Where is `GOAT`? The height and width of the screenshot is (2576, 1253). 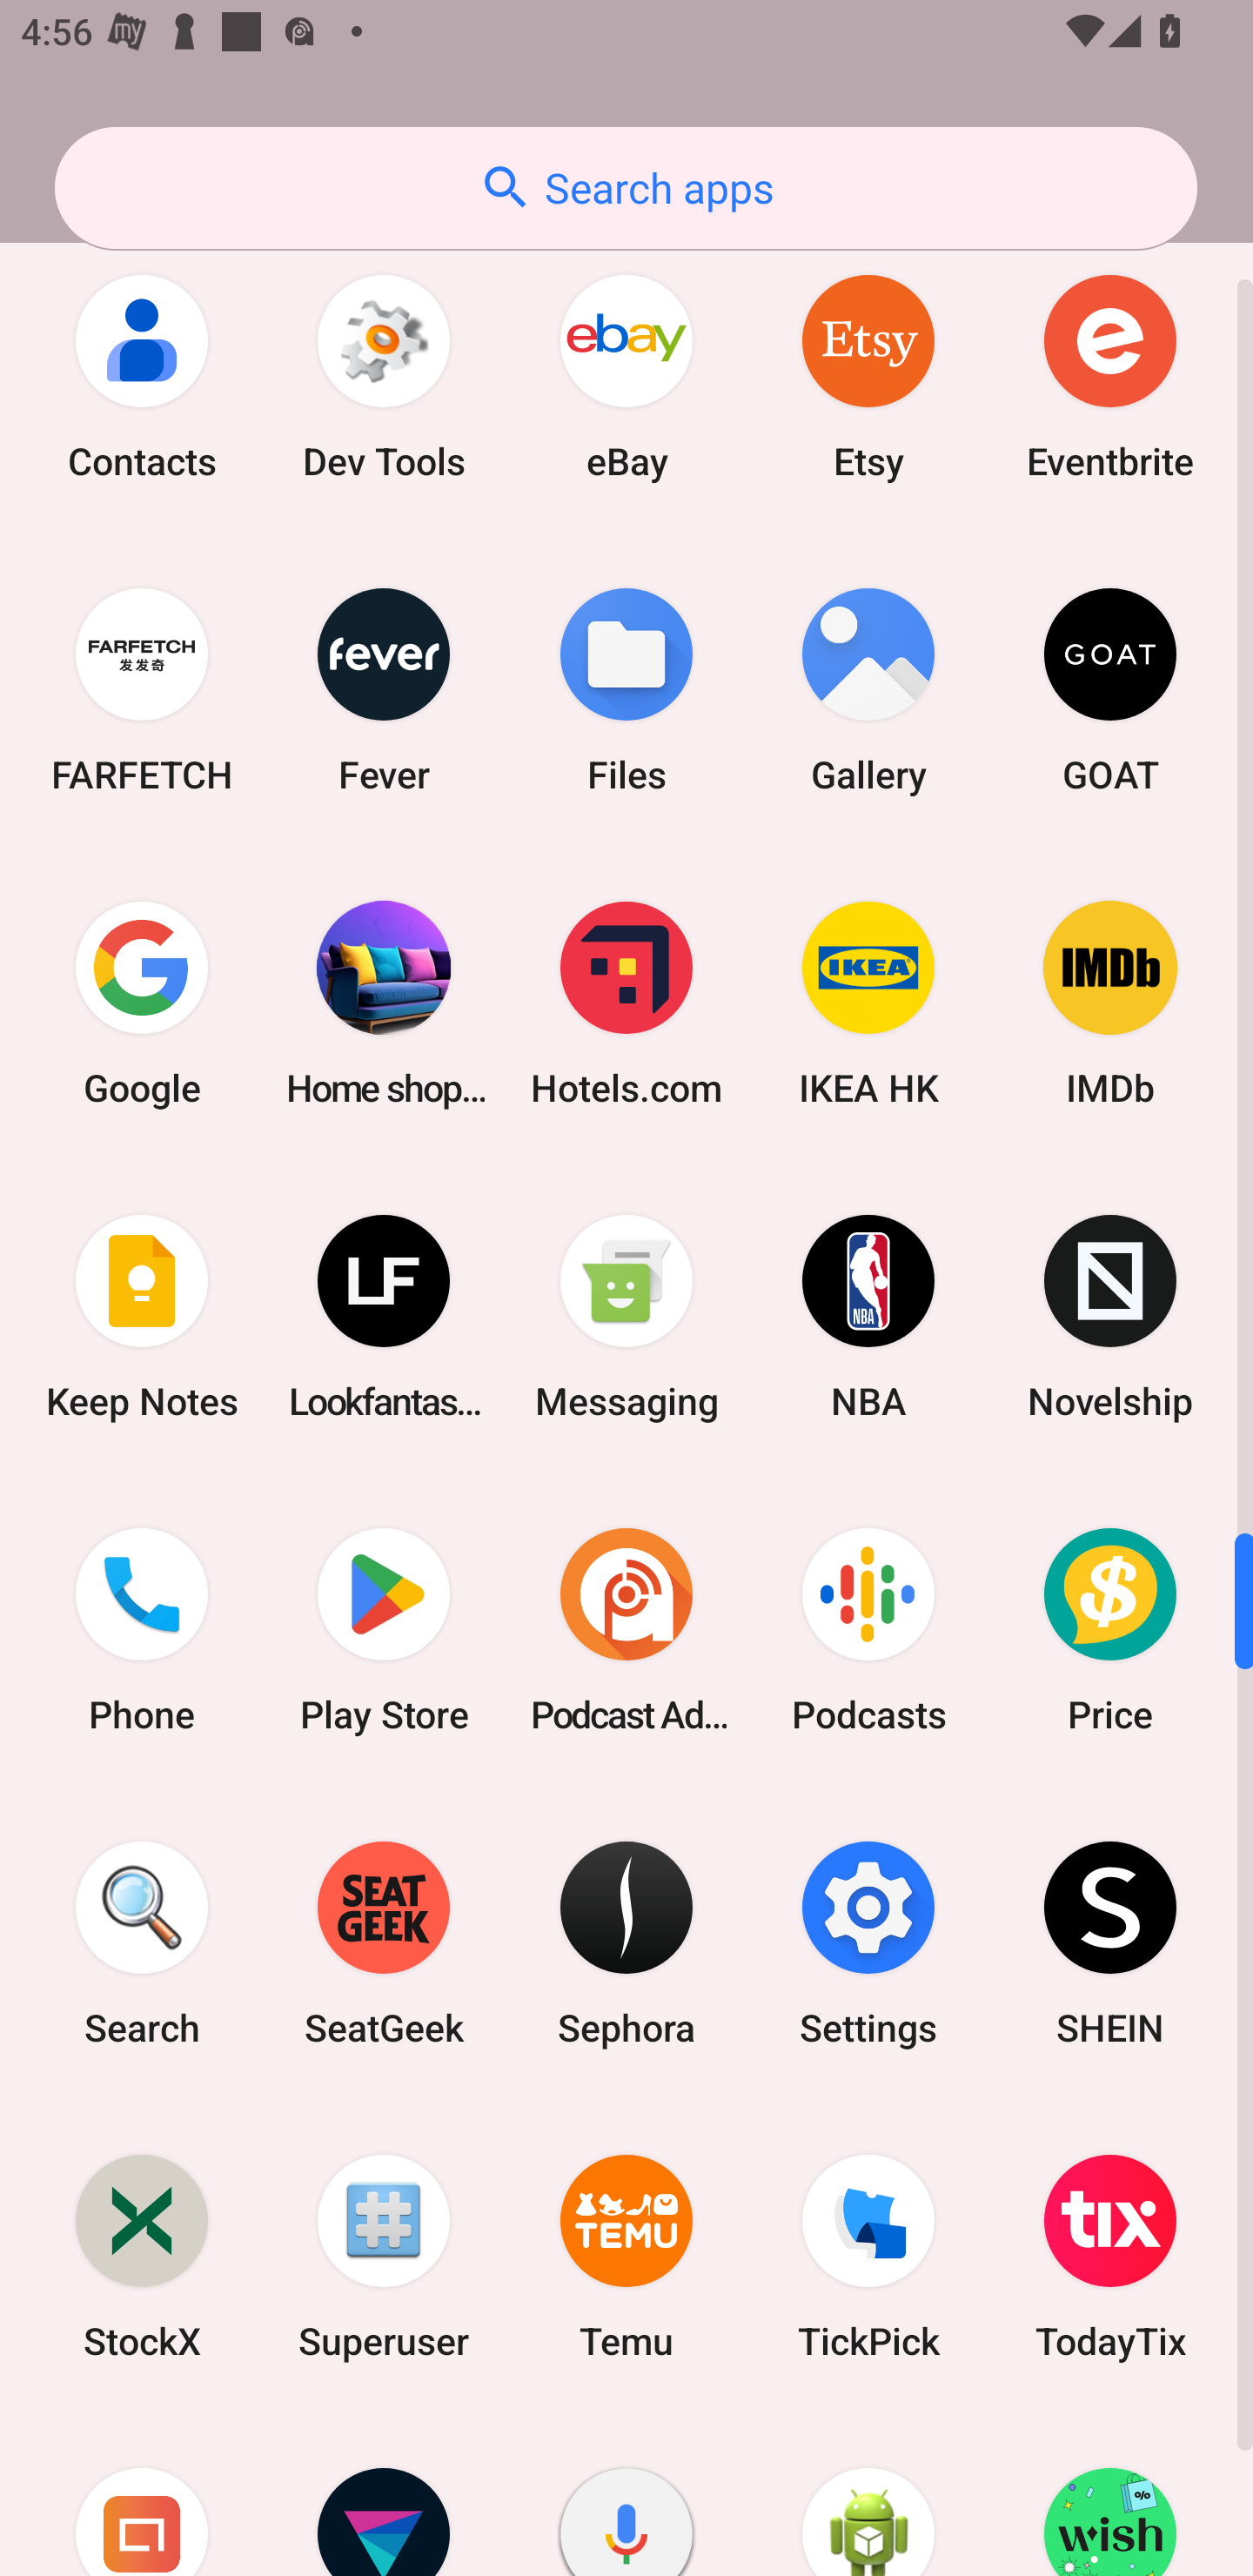 GOAT is located at coordinates (1110, 689).